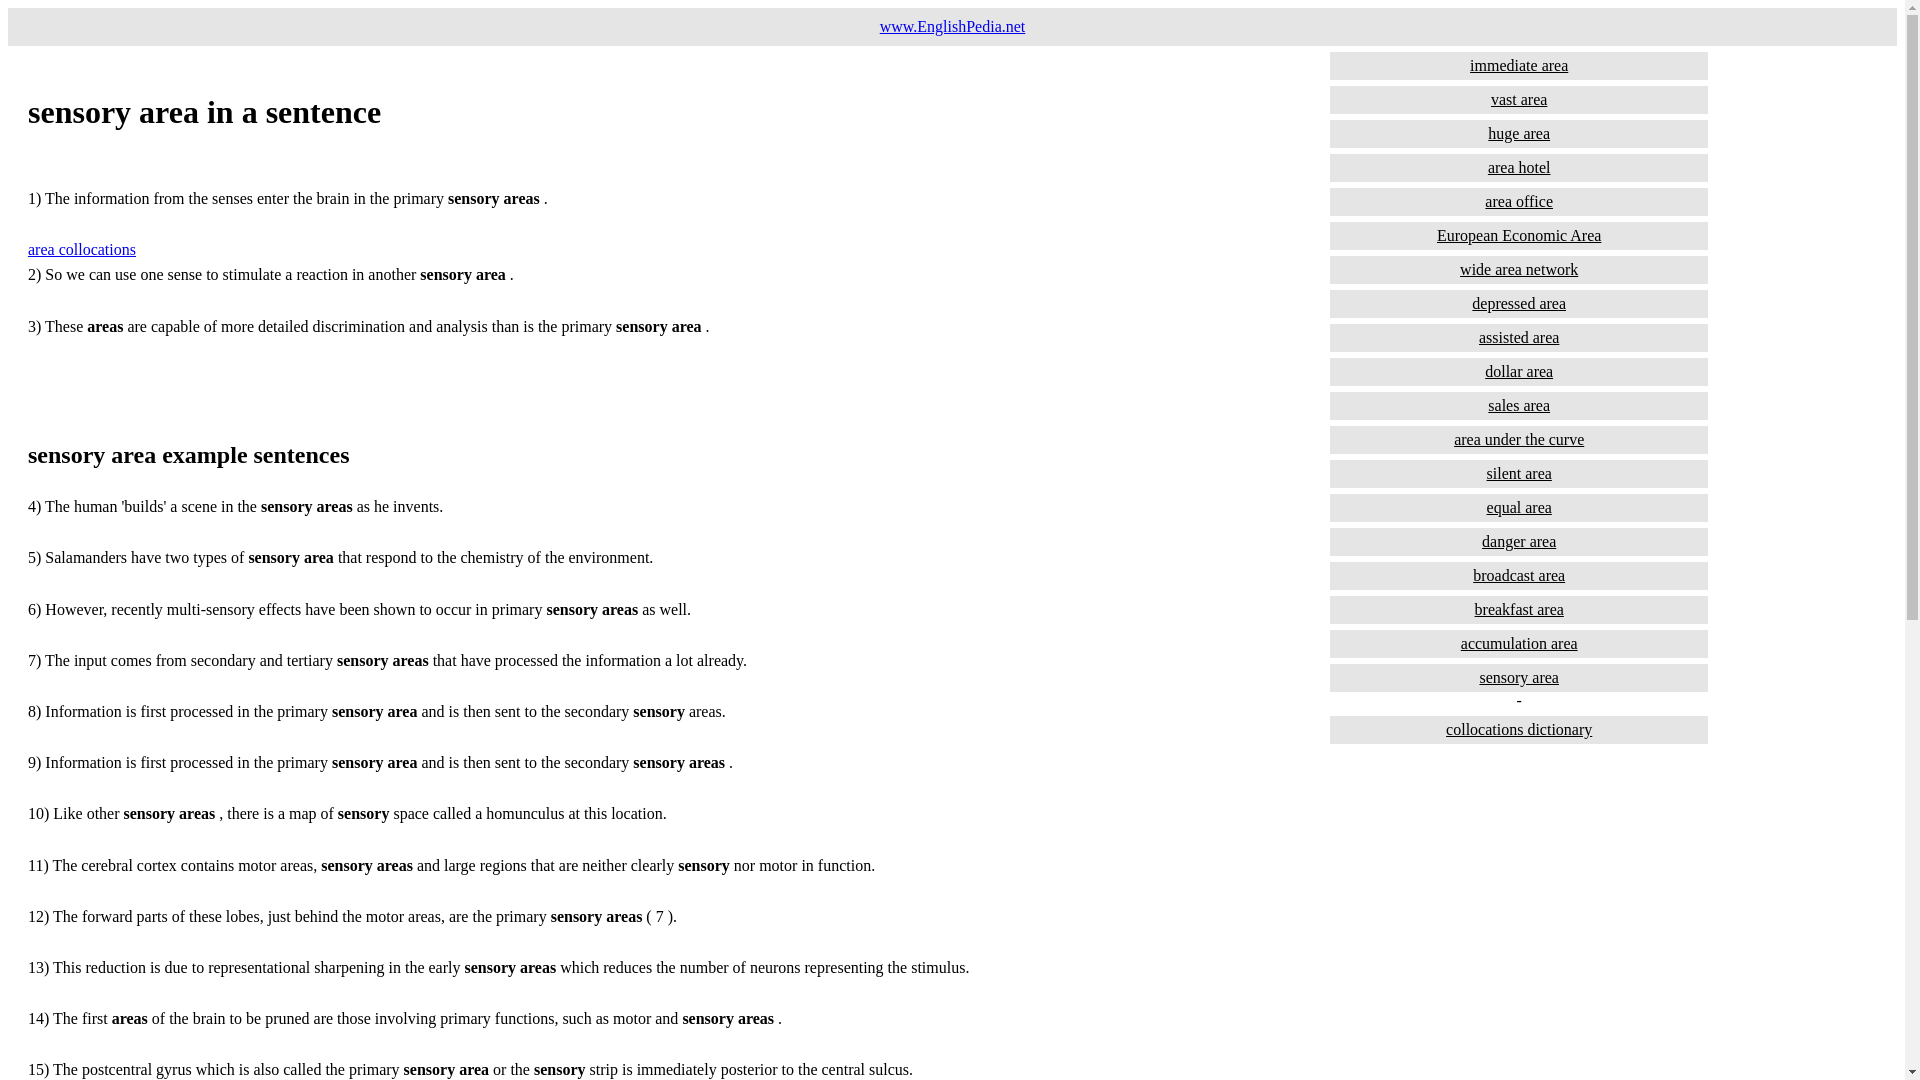 The height and width of the screenshot is (1080, 1920). What do you see at coordinates (1519, 133) in the screenshot?
I see `huge area in a sentence` at bounding box center [1519, 133].